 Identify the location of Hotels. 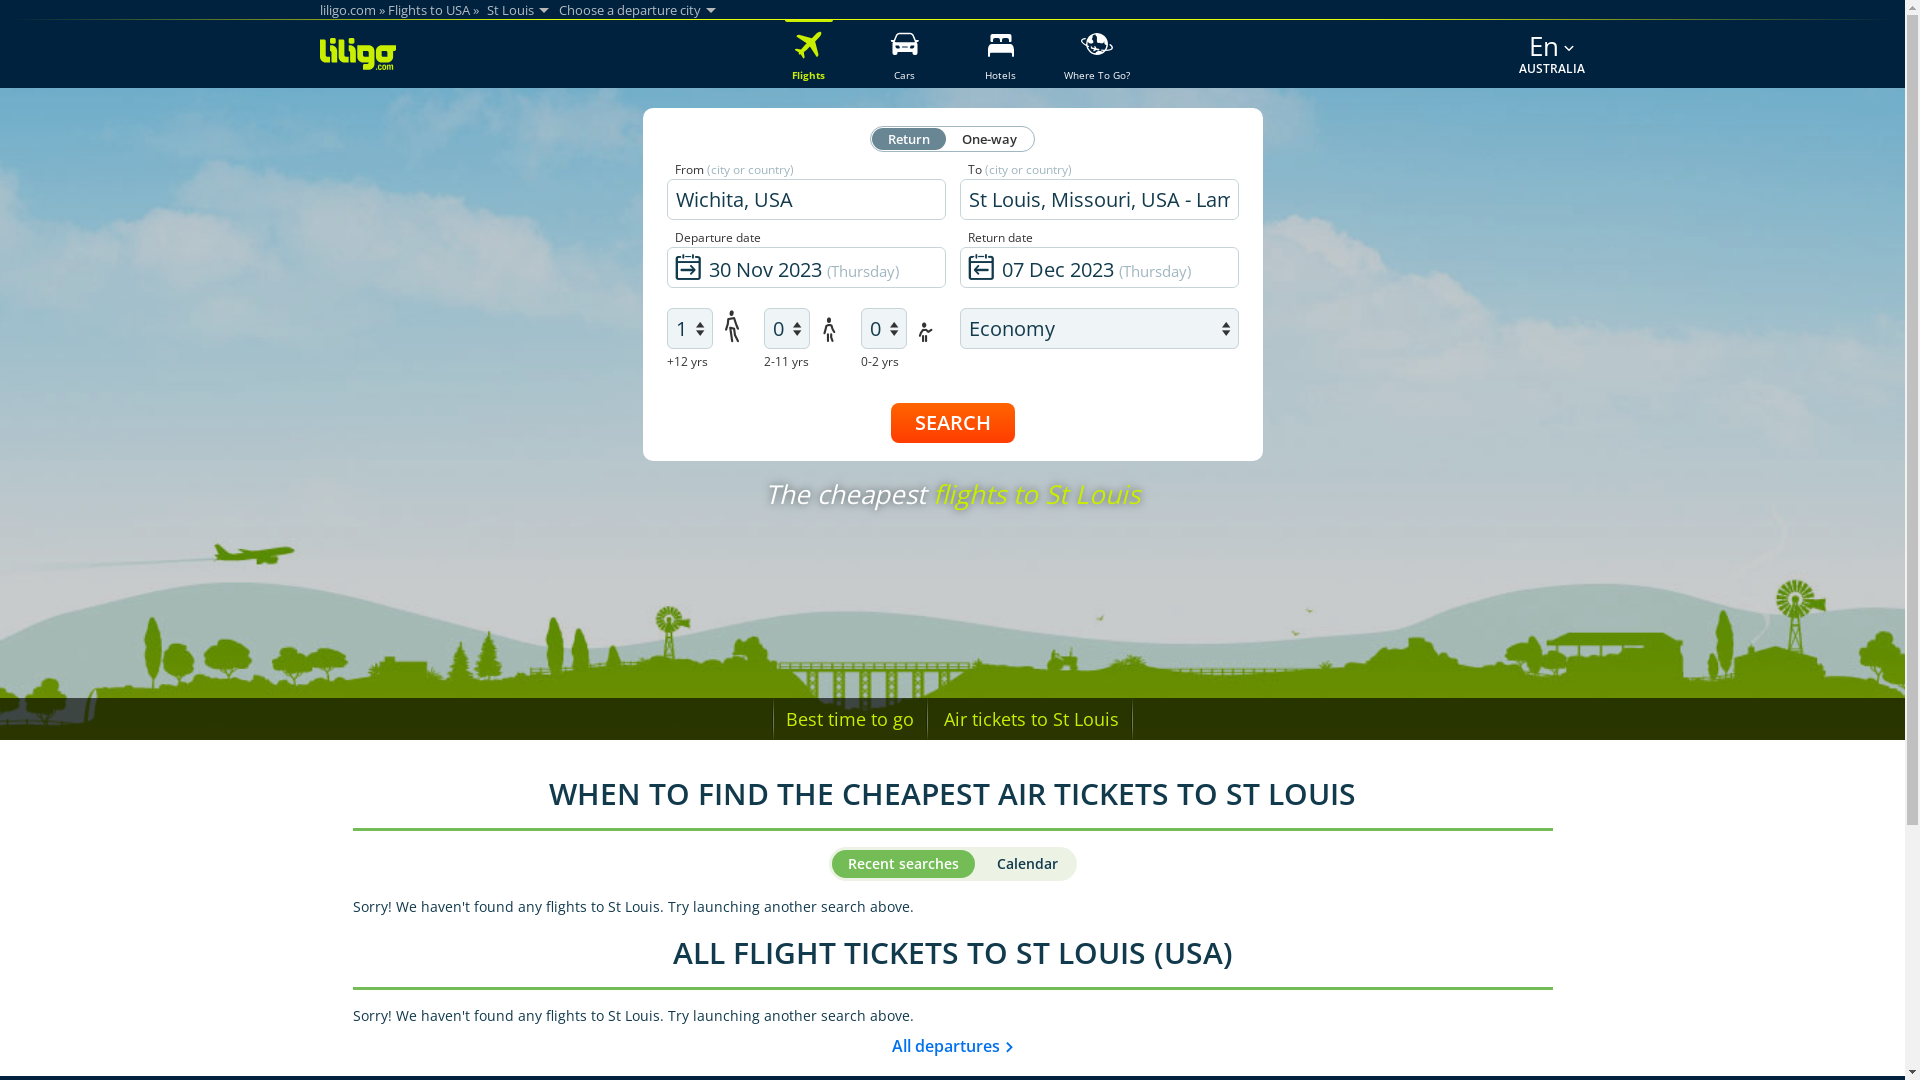
(1000, 54).